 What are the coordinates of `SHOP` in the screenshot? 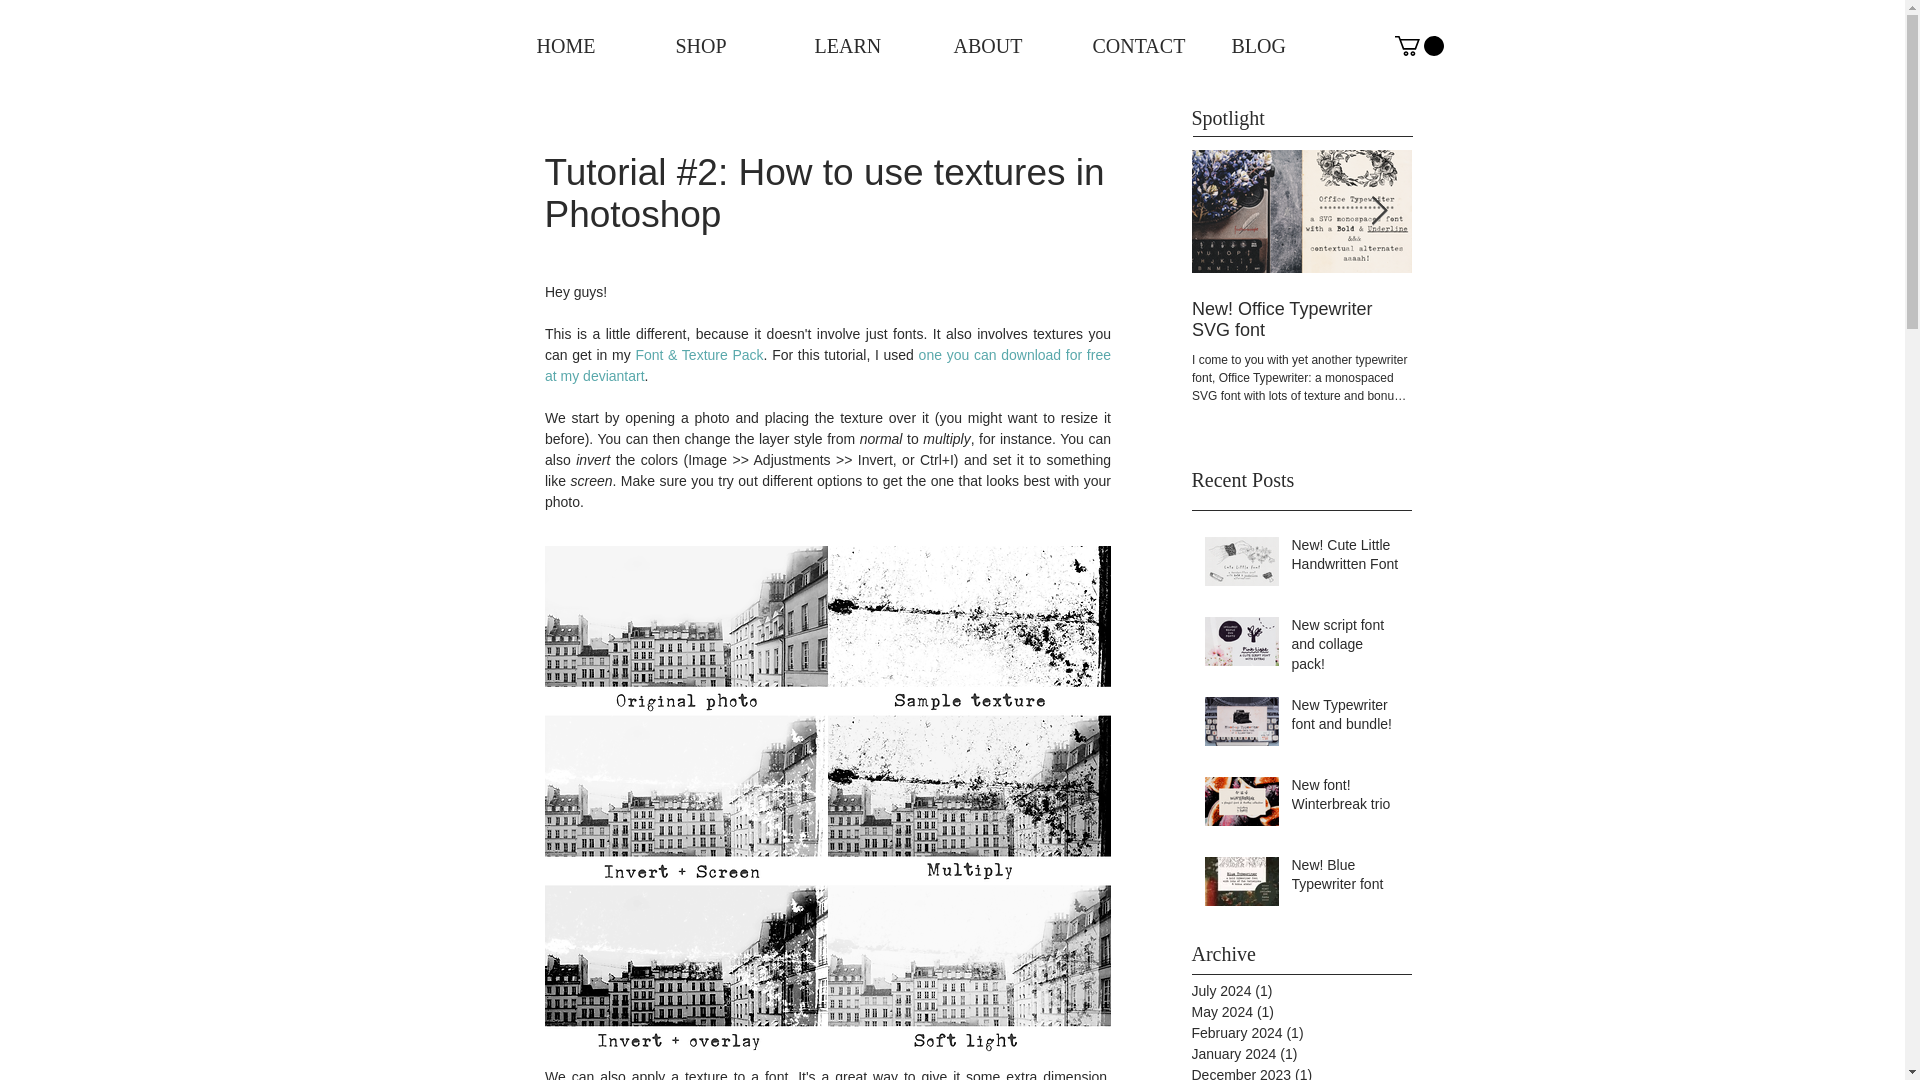 It's located at (720, 46).